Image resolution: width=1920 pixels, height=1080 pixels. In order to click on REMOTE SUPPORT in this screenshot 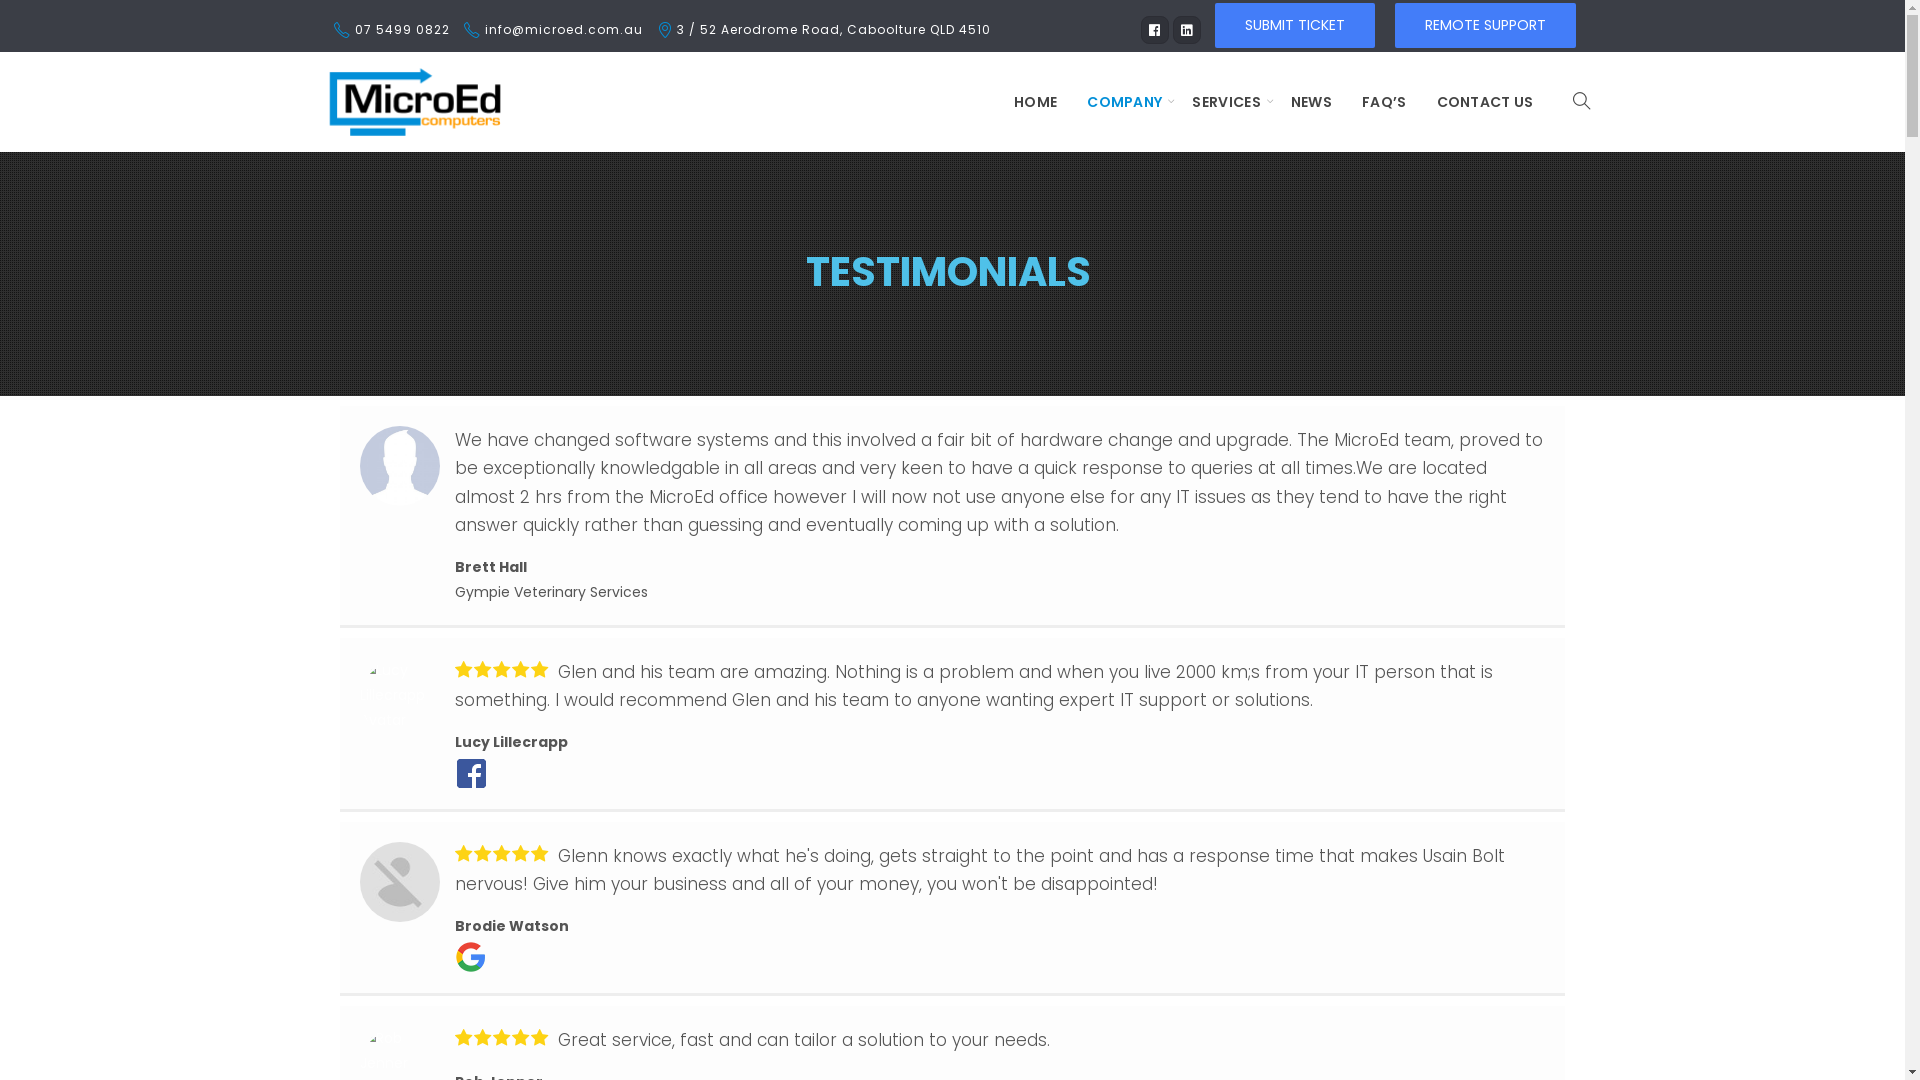, I will do `click(1484, 24)`.